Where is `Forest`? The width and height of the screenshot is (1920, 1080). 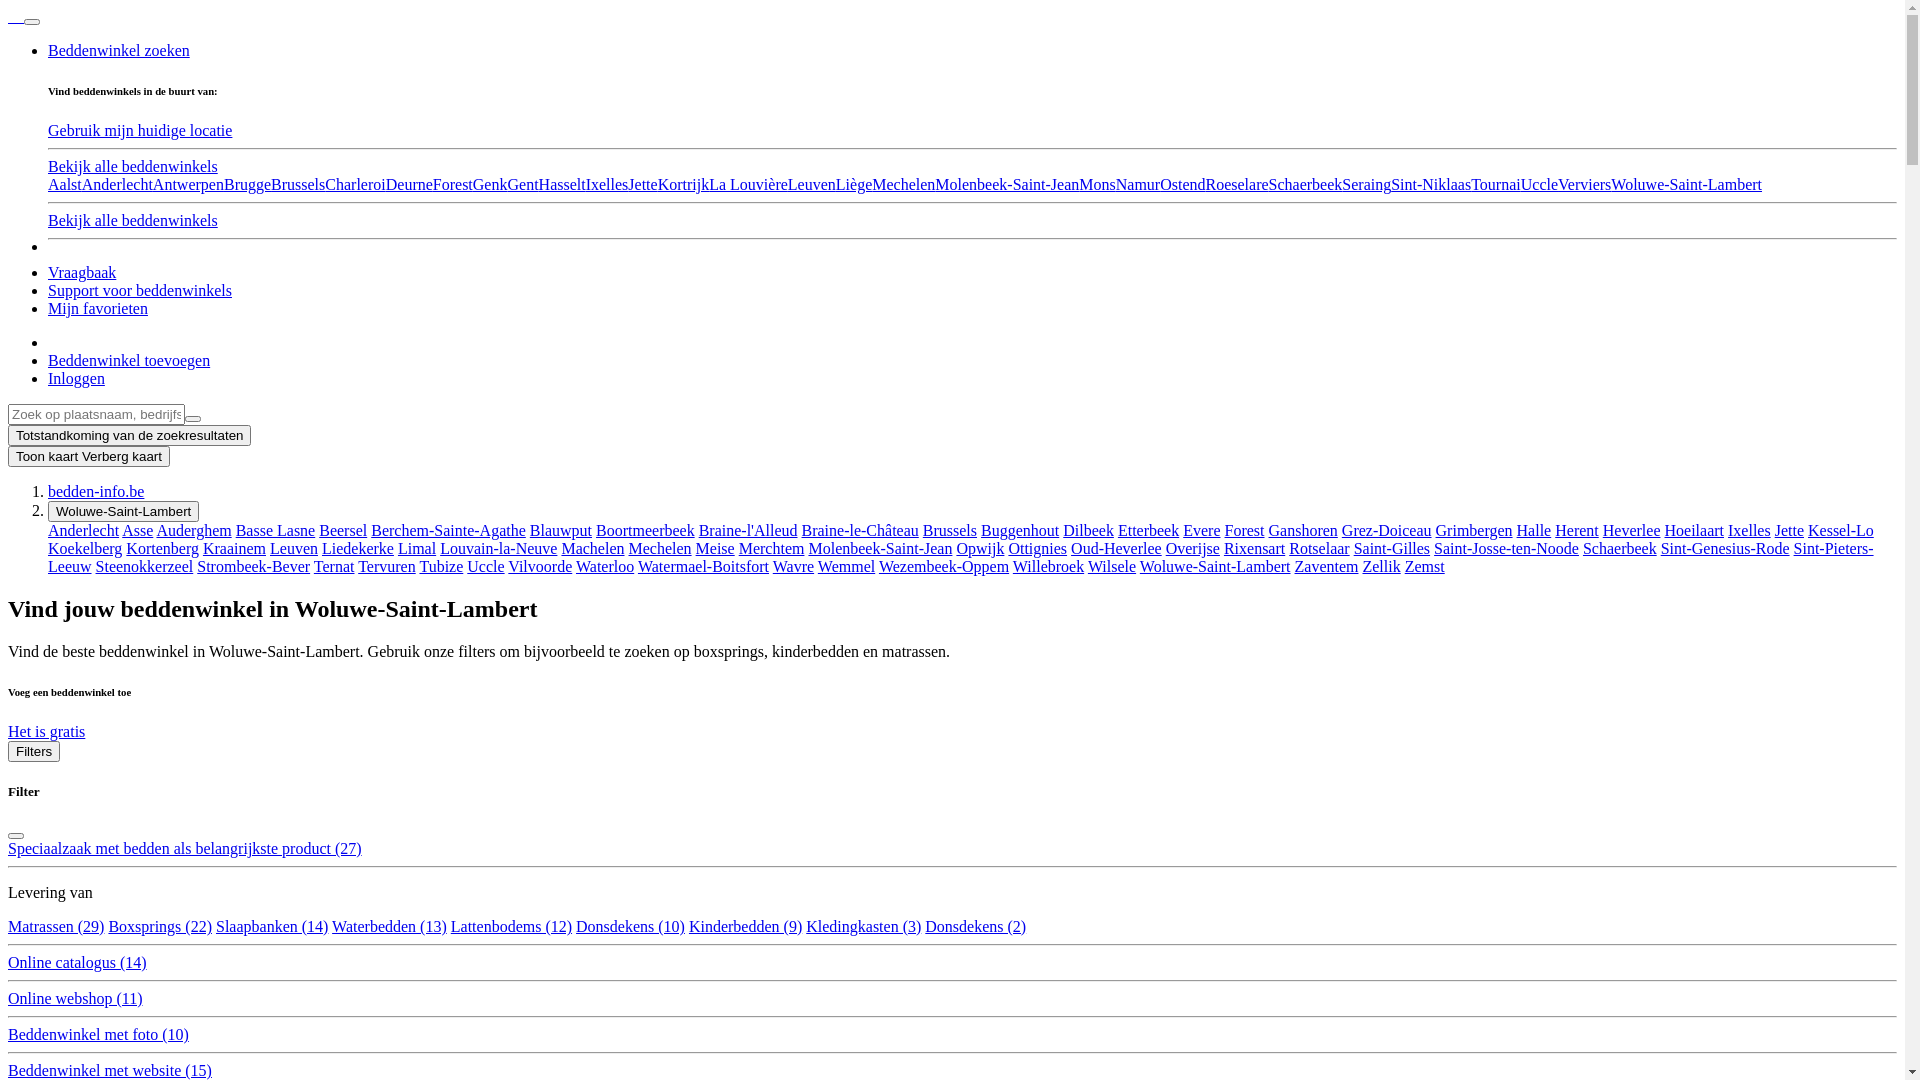
Forest is located at coordinates (1245, 530).